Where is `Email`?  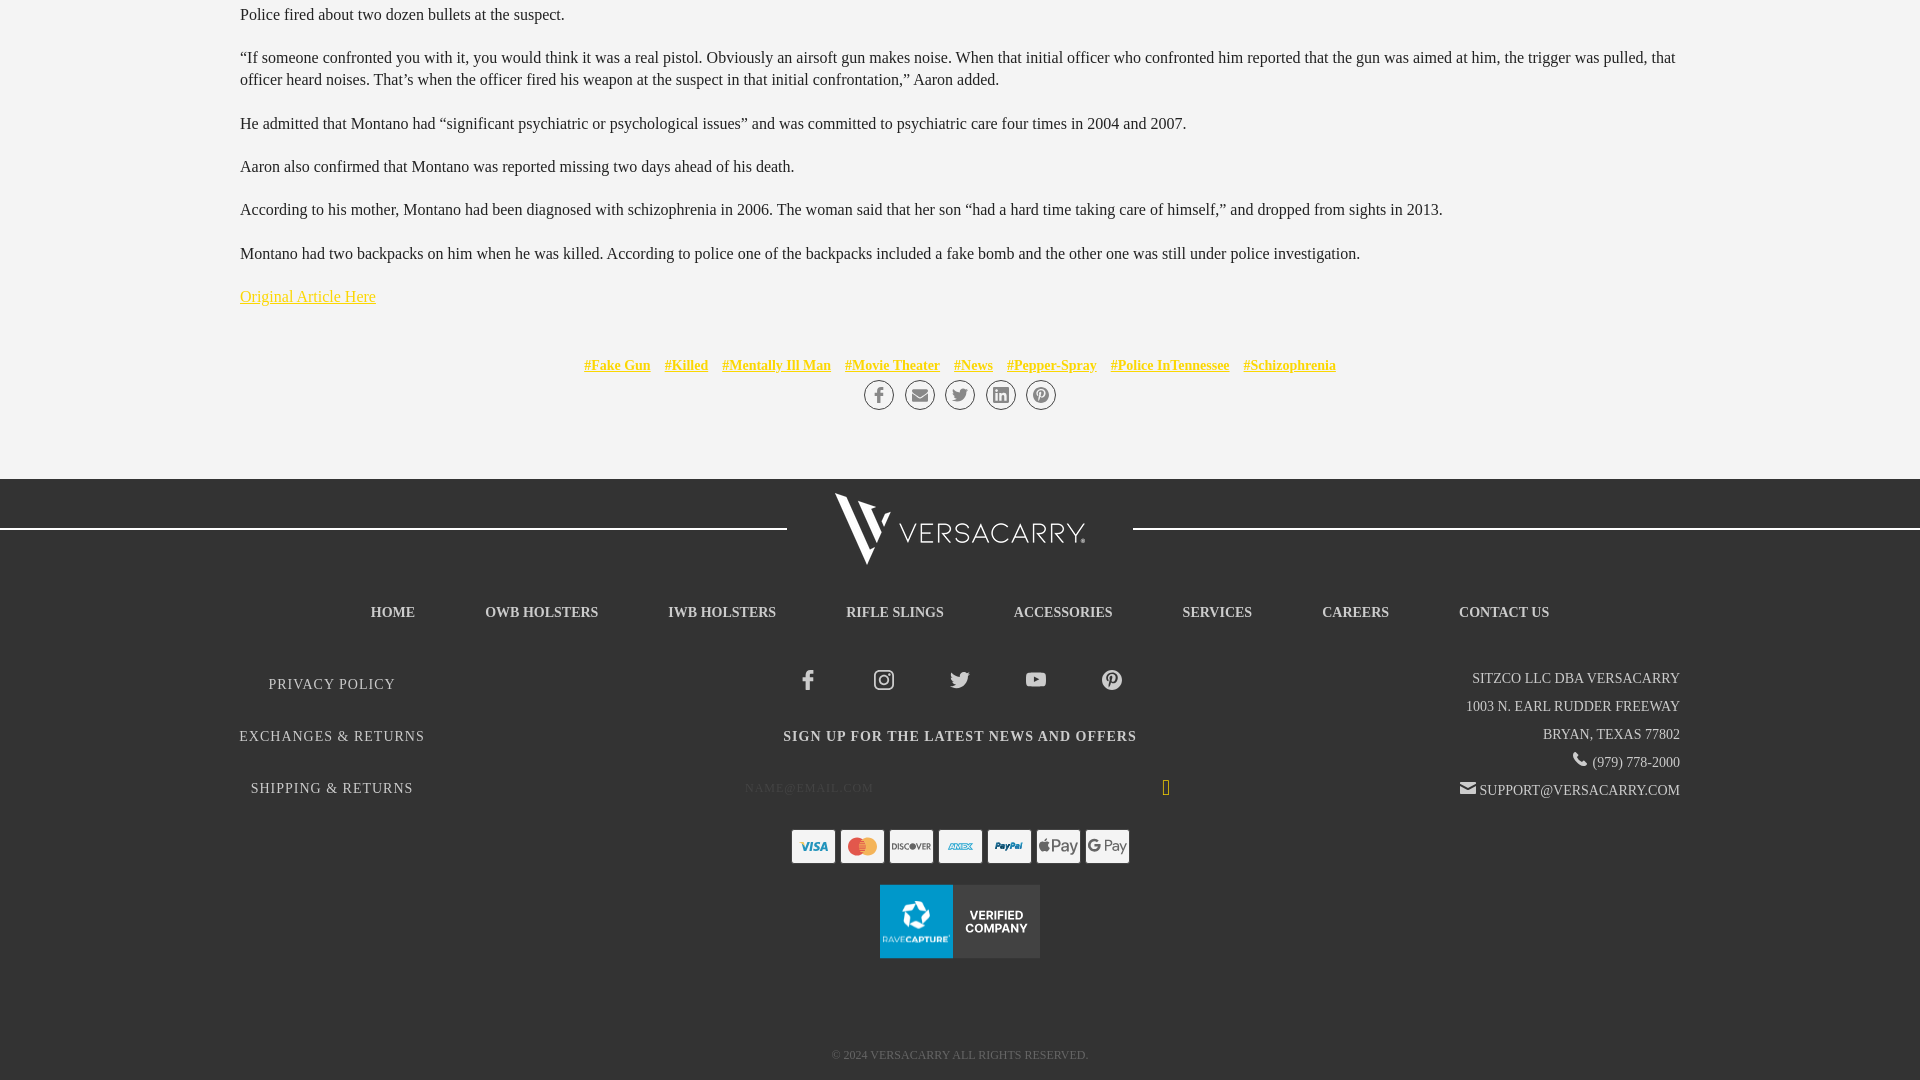
Email is located at coordinates (918, 395).